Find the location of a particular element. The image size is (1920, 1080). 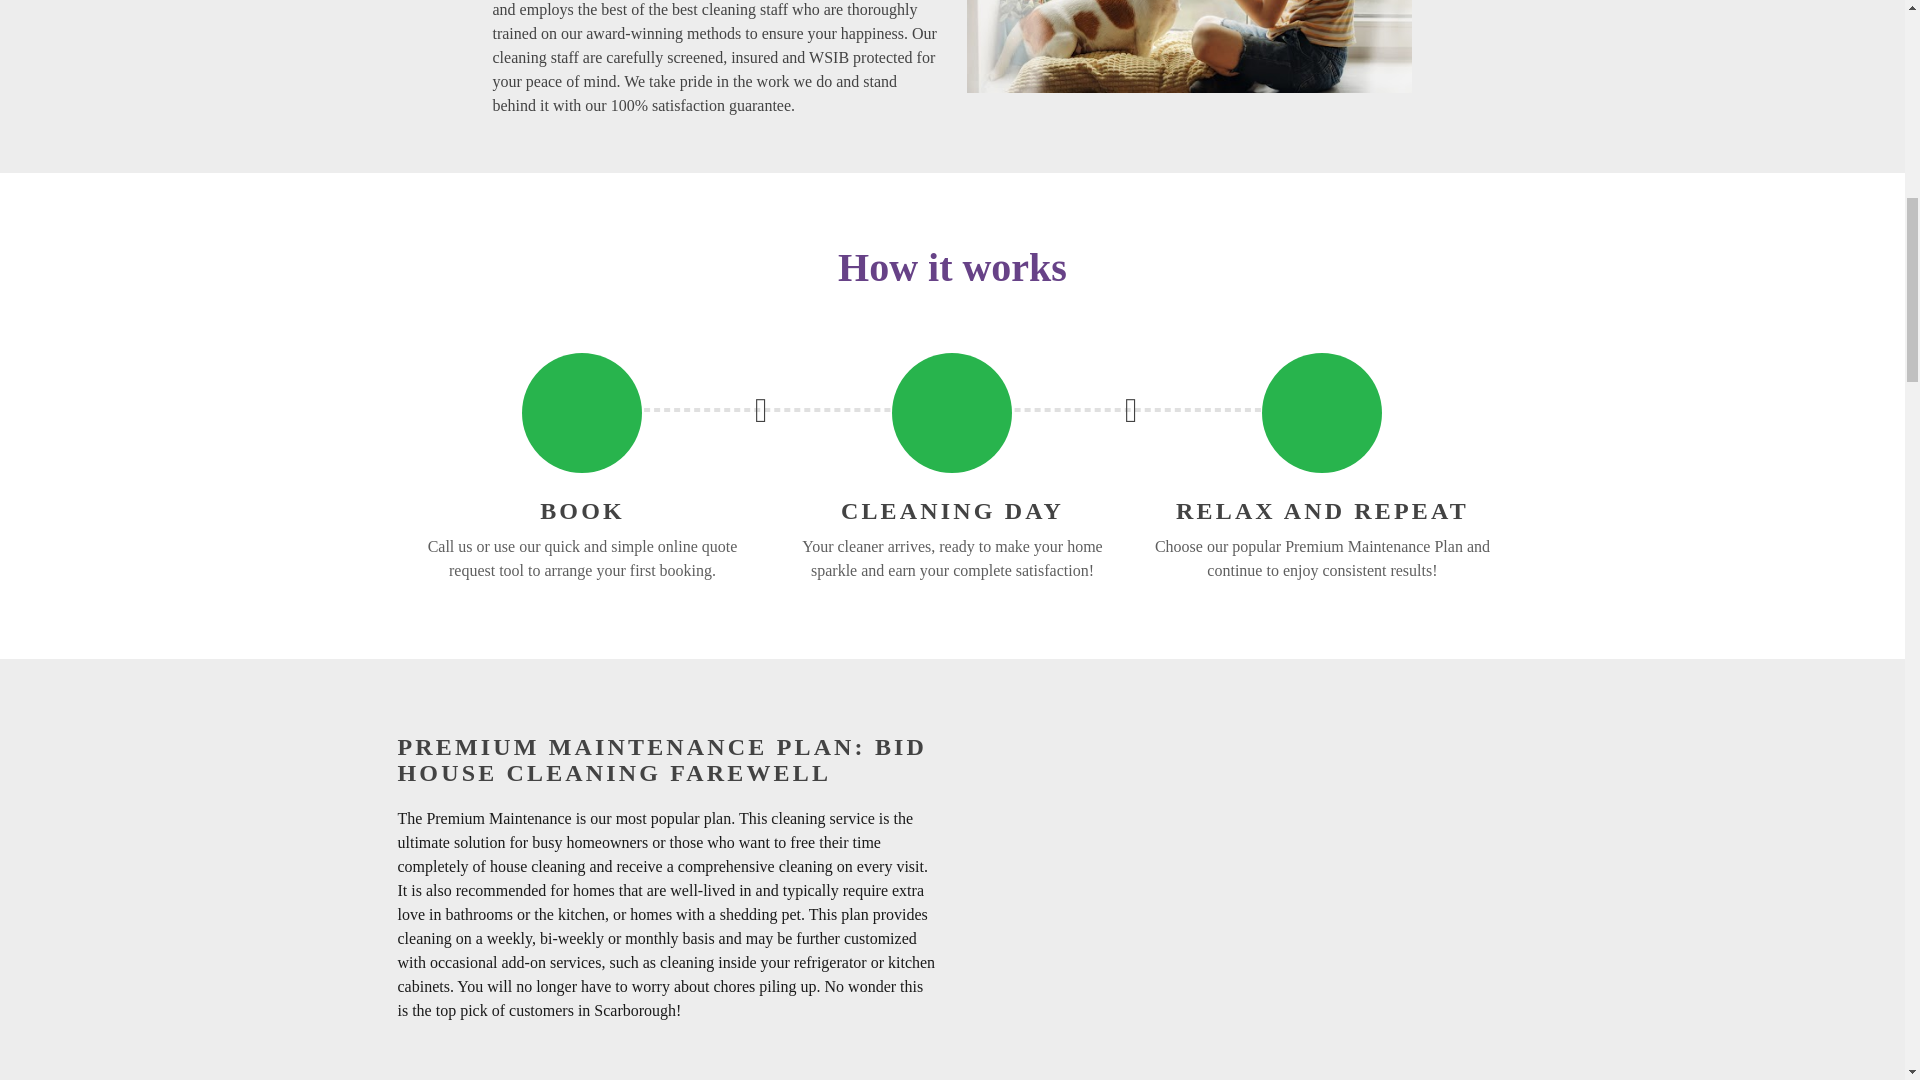

book-icon1 is located at coordinates (582, 412).